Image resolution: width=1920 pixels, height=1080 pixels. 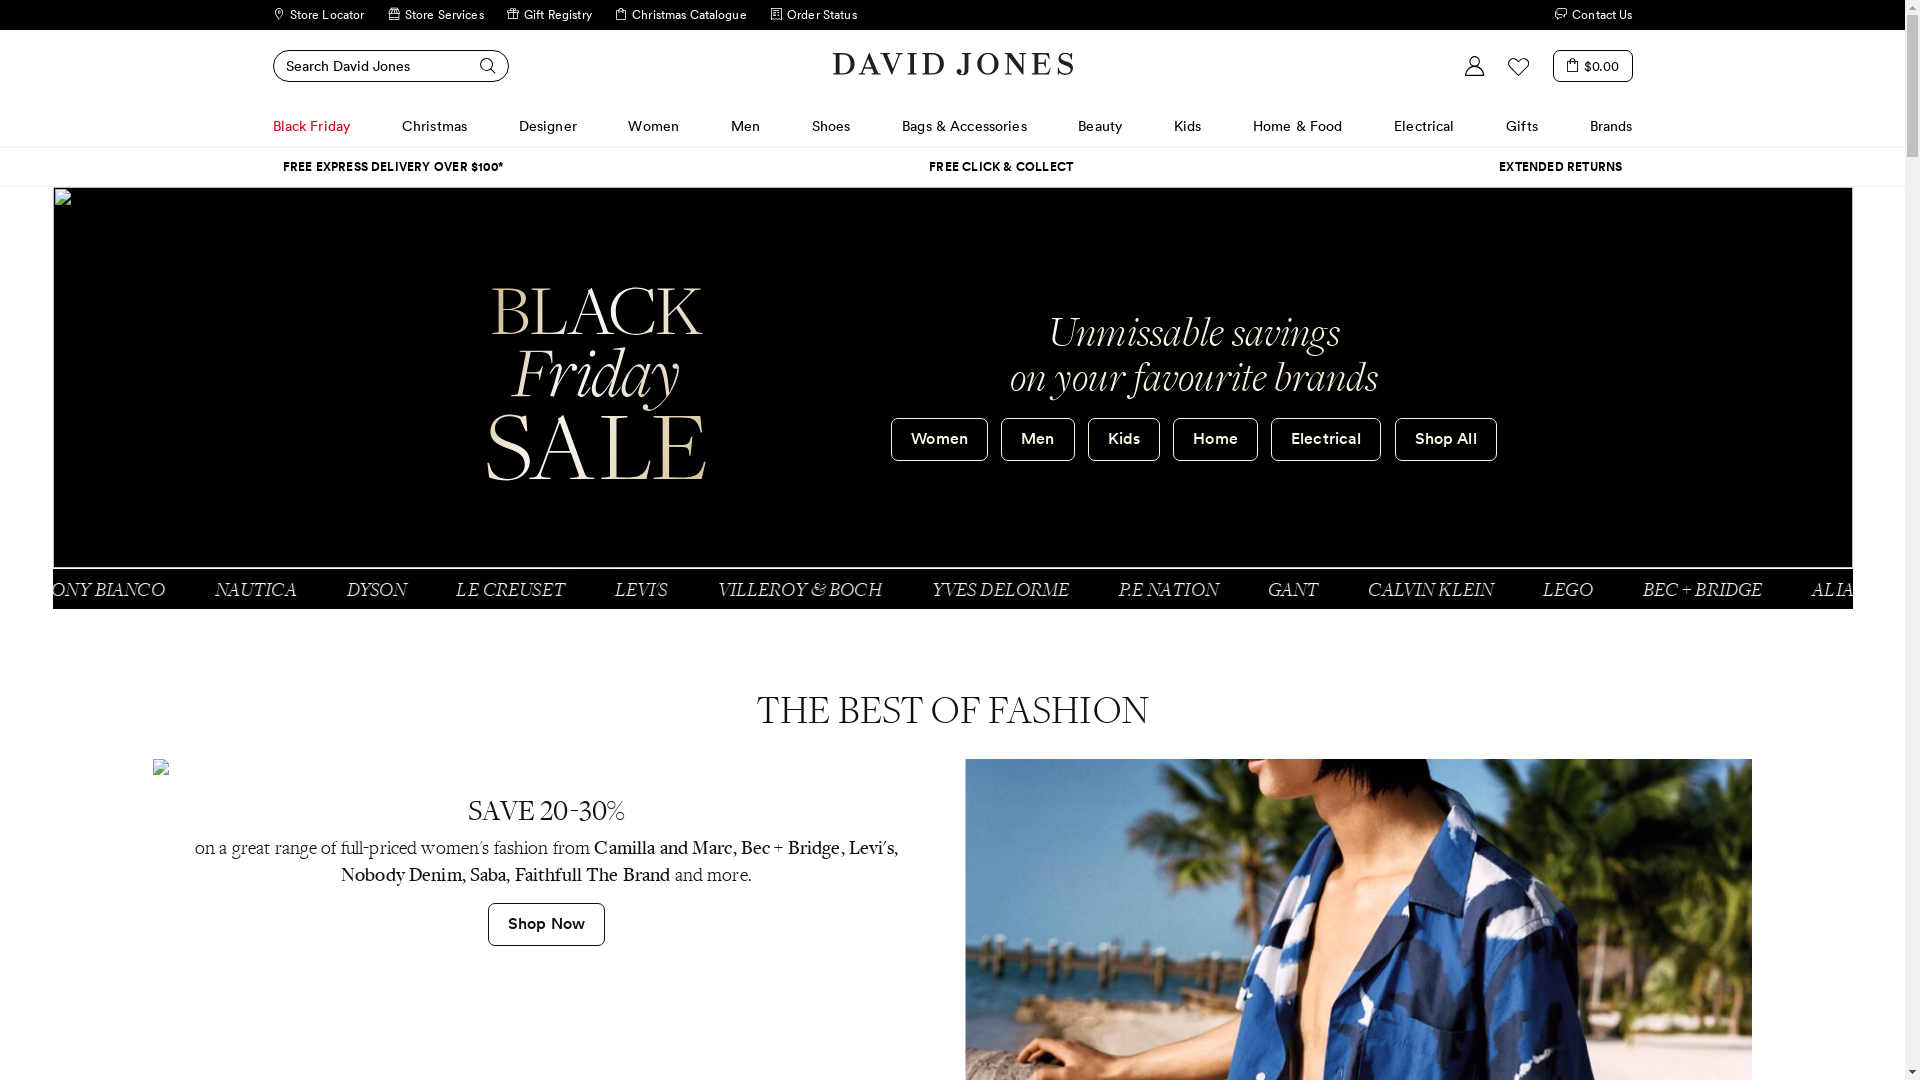 What do you see at coordinates (1188, 126) in the screenshot?
I see `Kids` at bounding box center [1188, 126].